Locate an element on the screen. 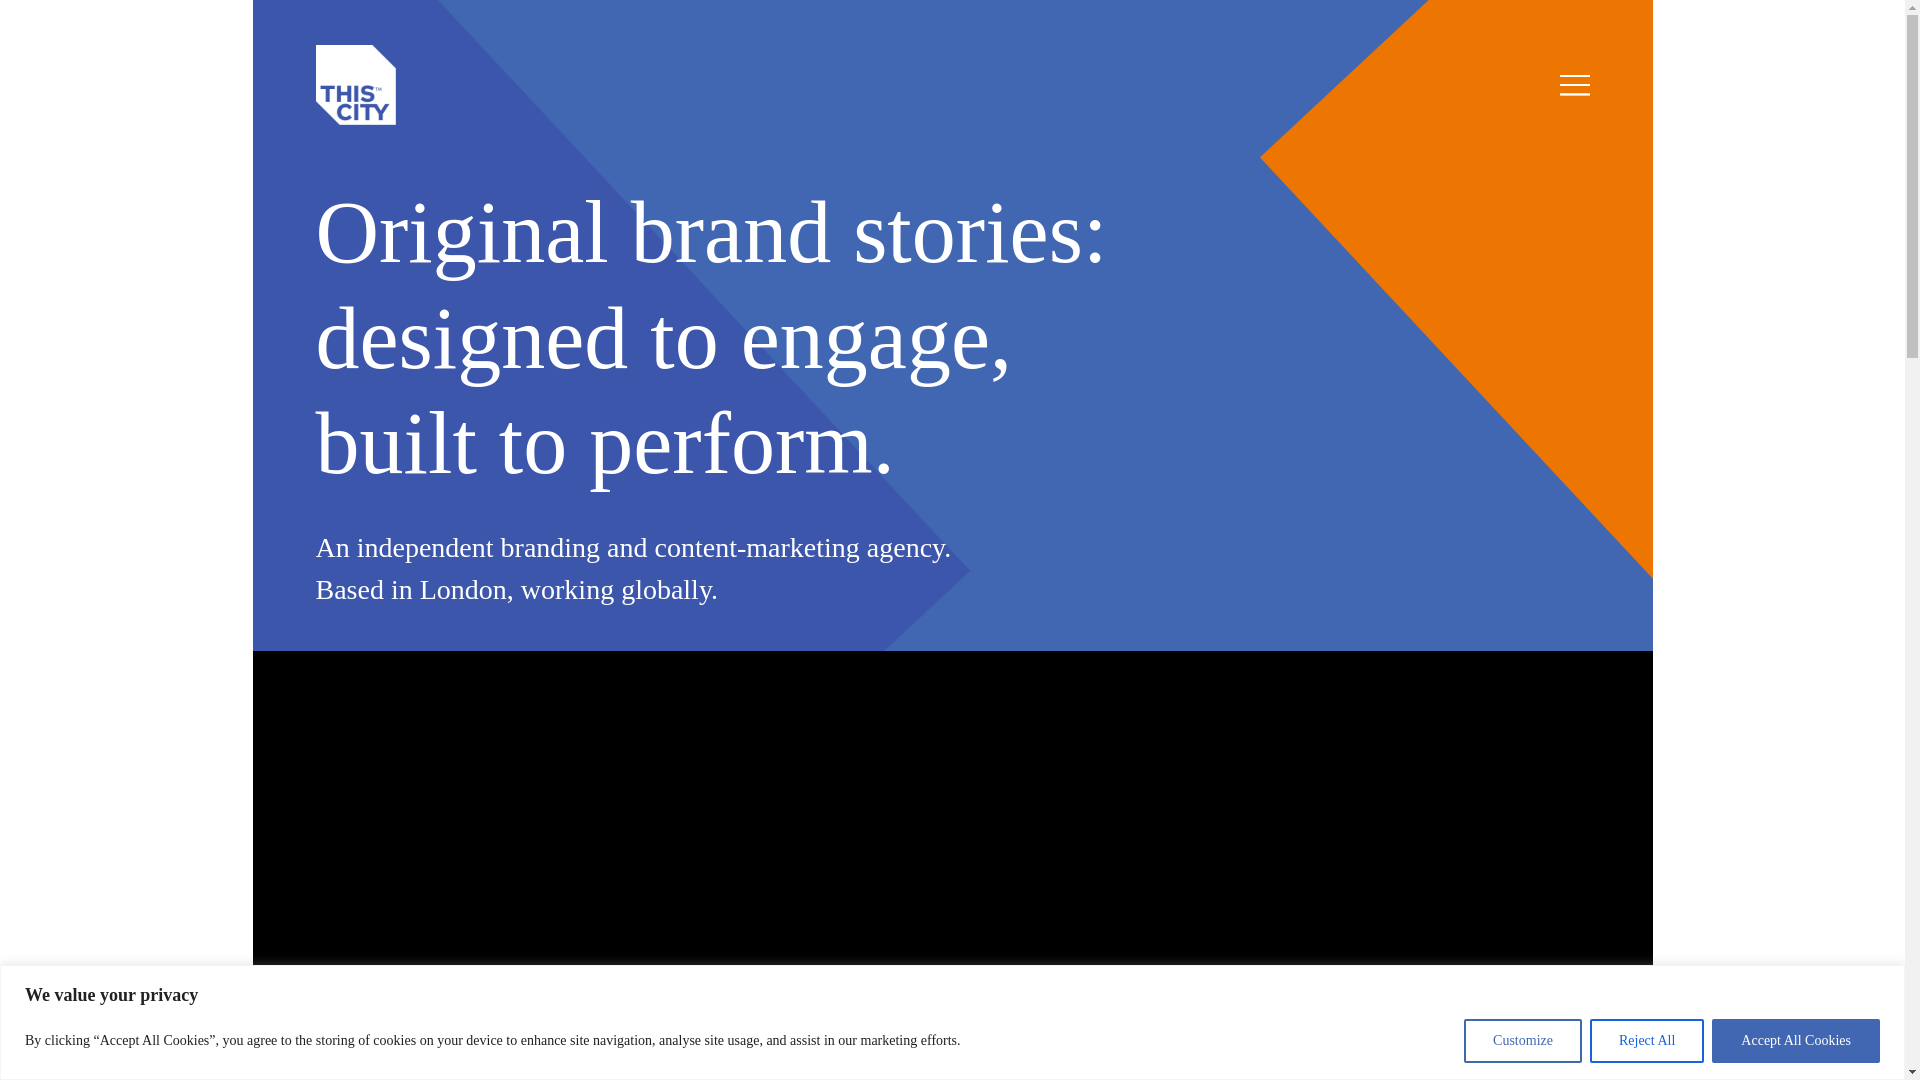 The height and width of the screenshot is (1080, 1920). Reject All is located at coordinates (1646, 1040).